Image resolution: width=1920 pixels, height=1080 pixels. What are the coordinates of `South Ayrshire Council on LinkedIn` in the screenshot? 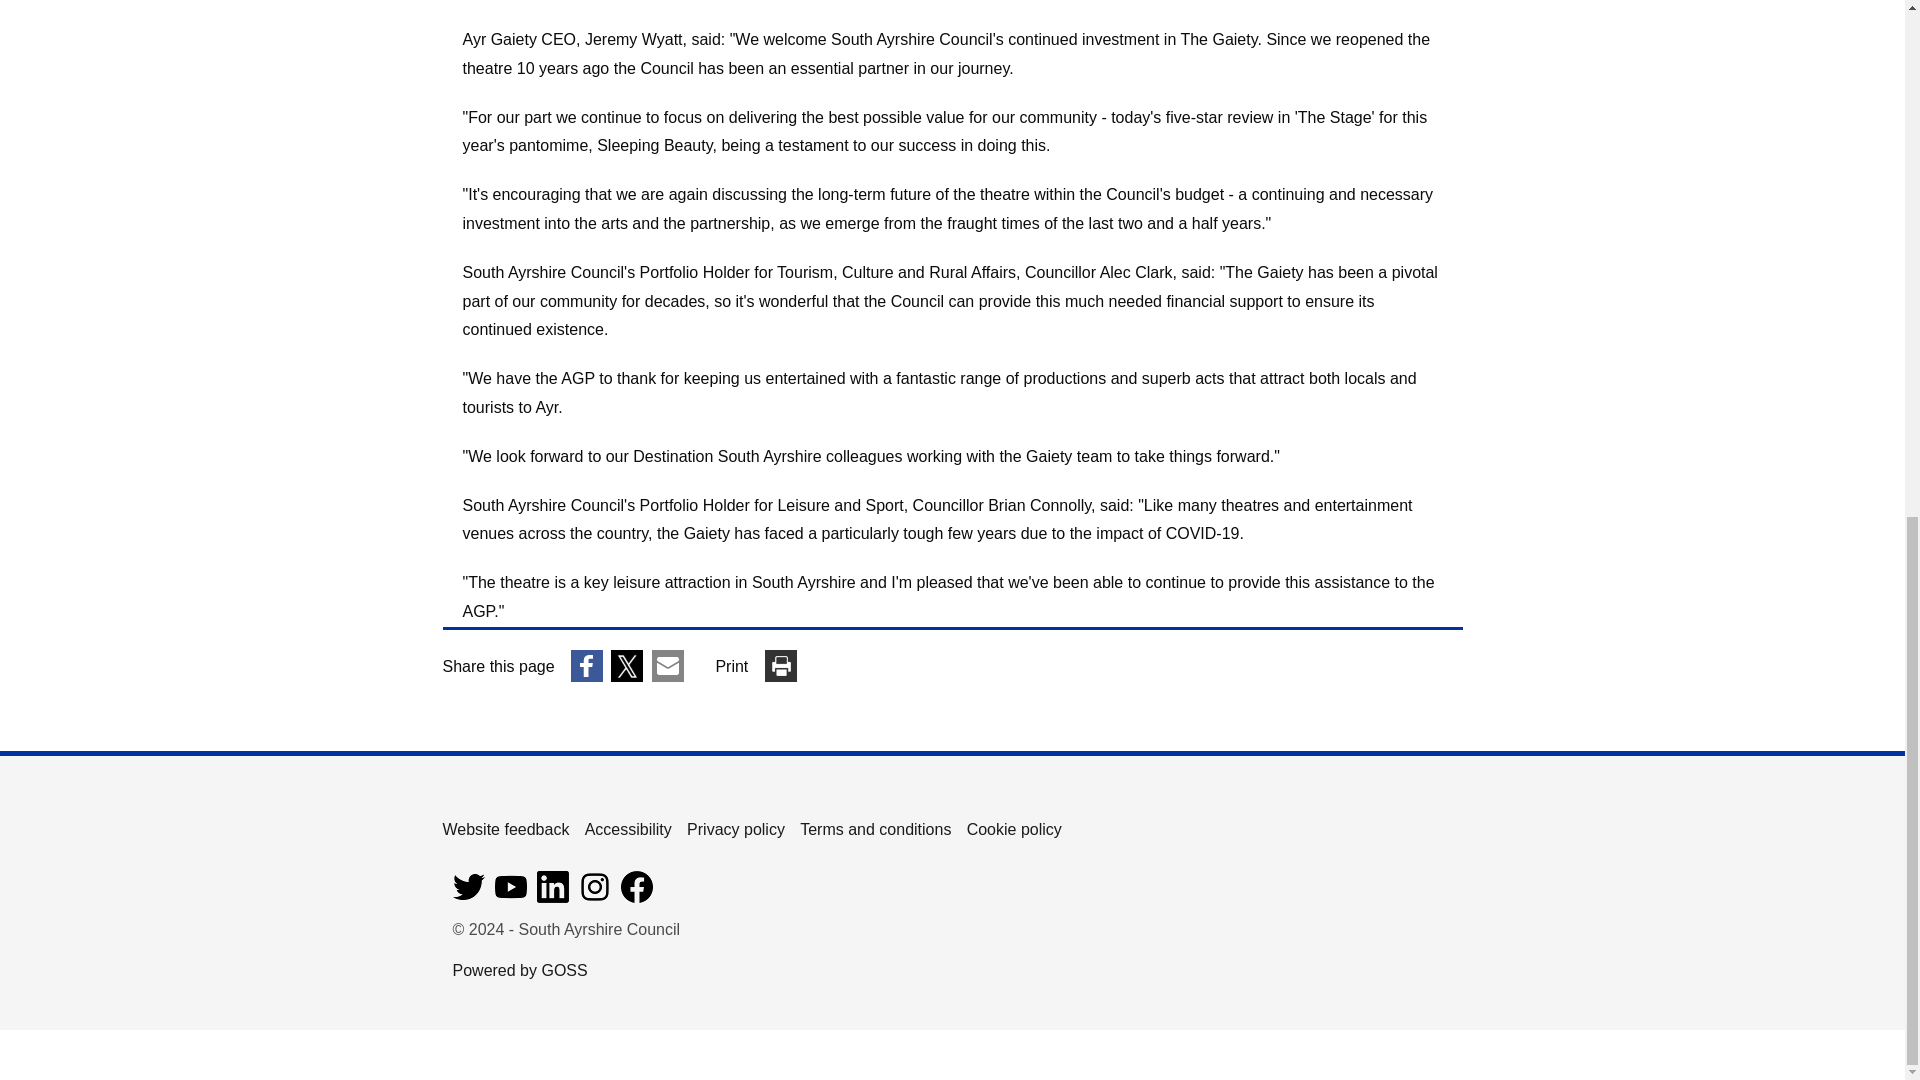 It's located at (552, 897).